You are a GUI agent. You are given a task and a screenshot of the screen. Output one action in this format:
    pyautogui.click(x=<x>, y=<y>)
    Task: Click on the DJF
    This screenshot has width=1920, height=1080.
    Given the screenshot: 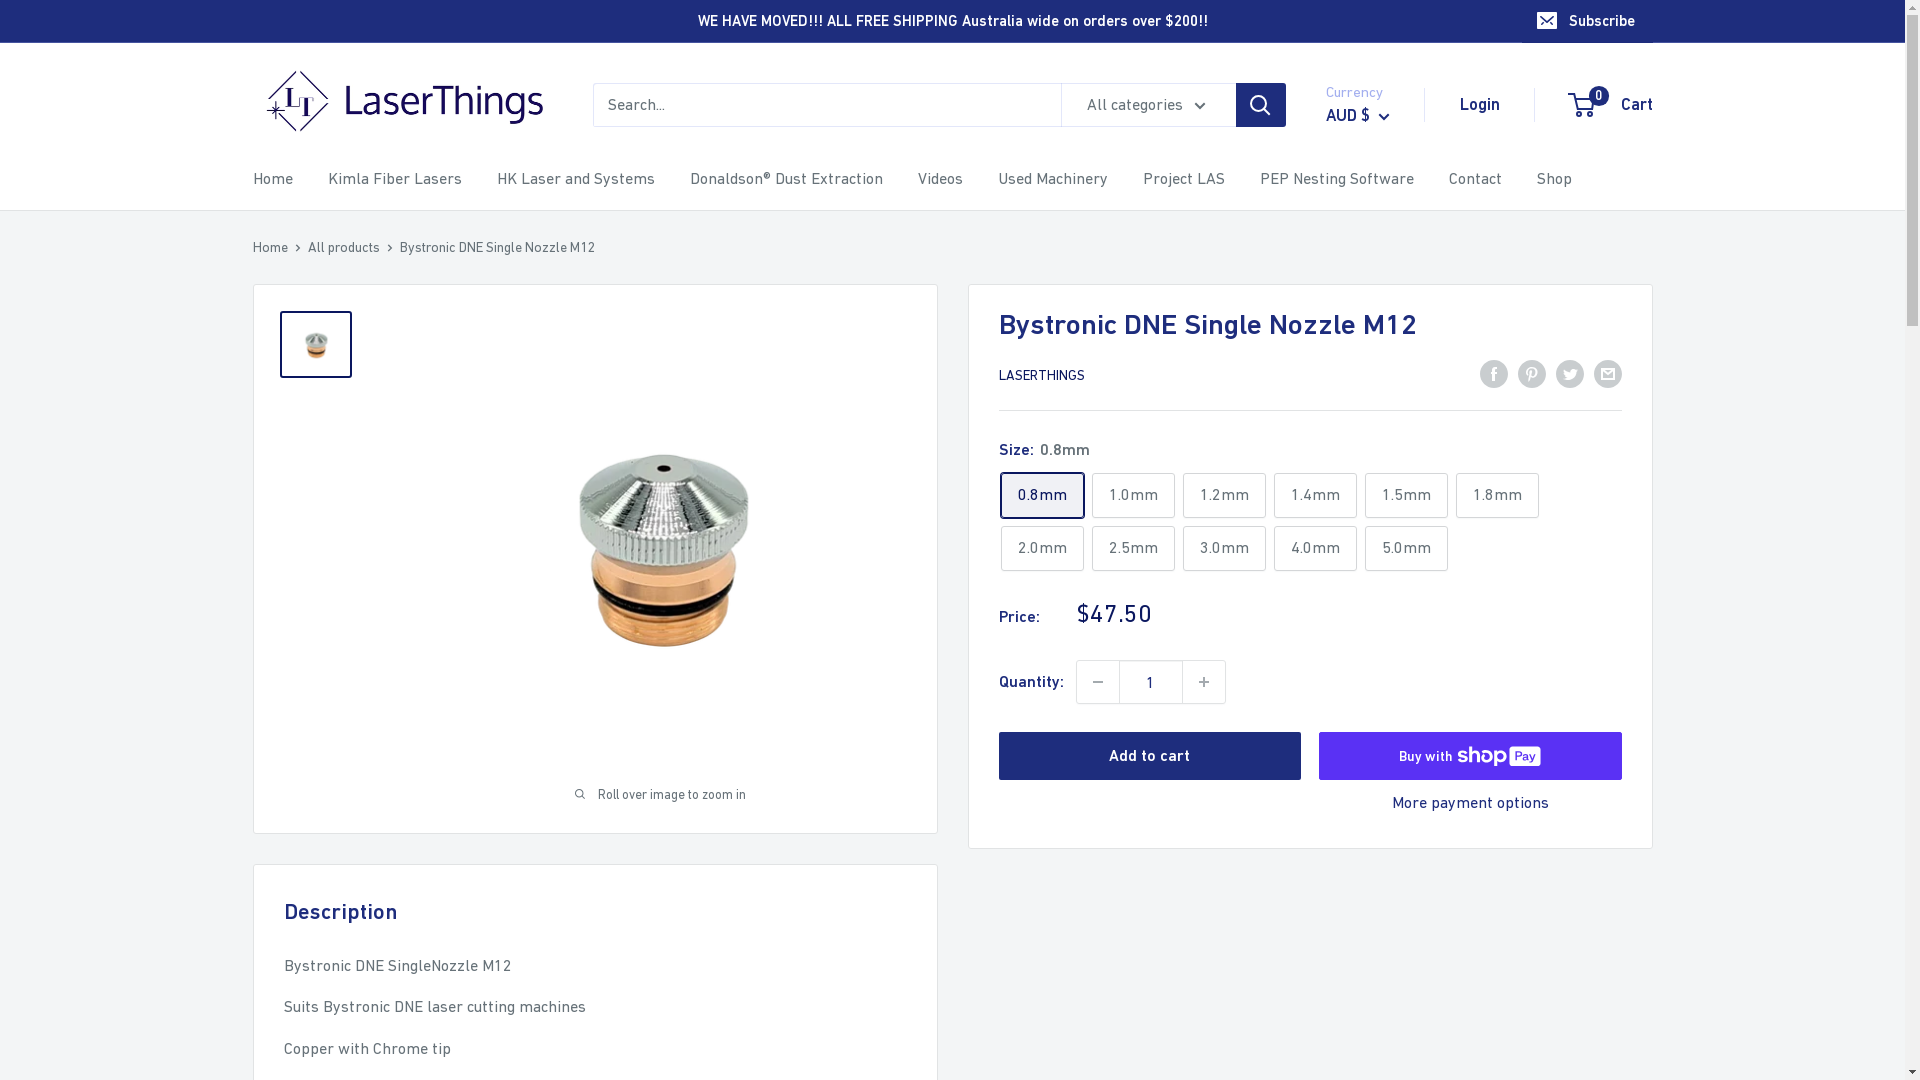 What is the action you would take?
    pyautogui.click(x=304, y=486)
    